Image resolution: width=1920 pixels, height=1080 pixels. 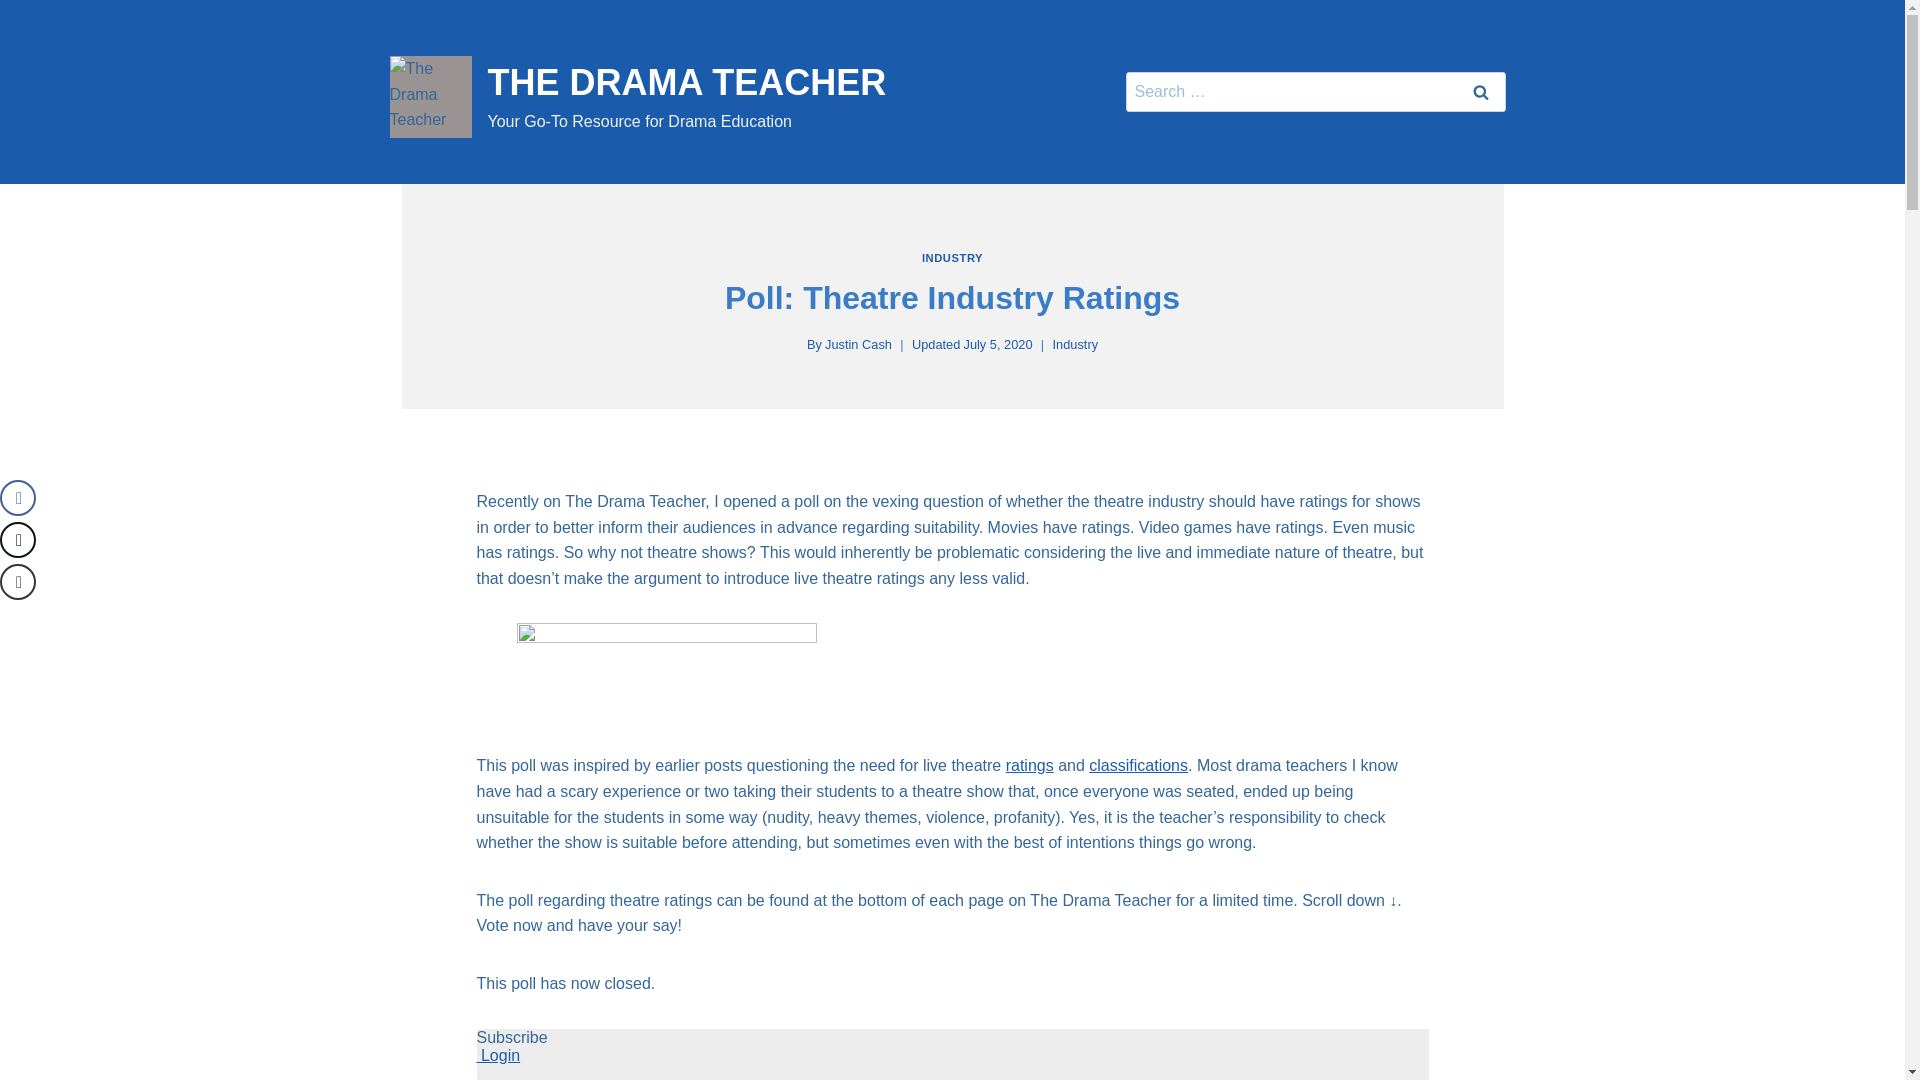 What do you see at coordinates (638, 97) in the screenshot?
I see `Search` at bounding box center [638, 97].